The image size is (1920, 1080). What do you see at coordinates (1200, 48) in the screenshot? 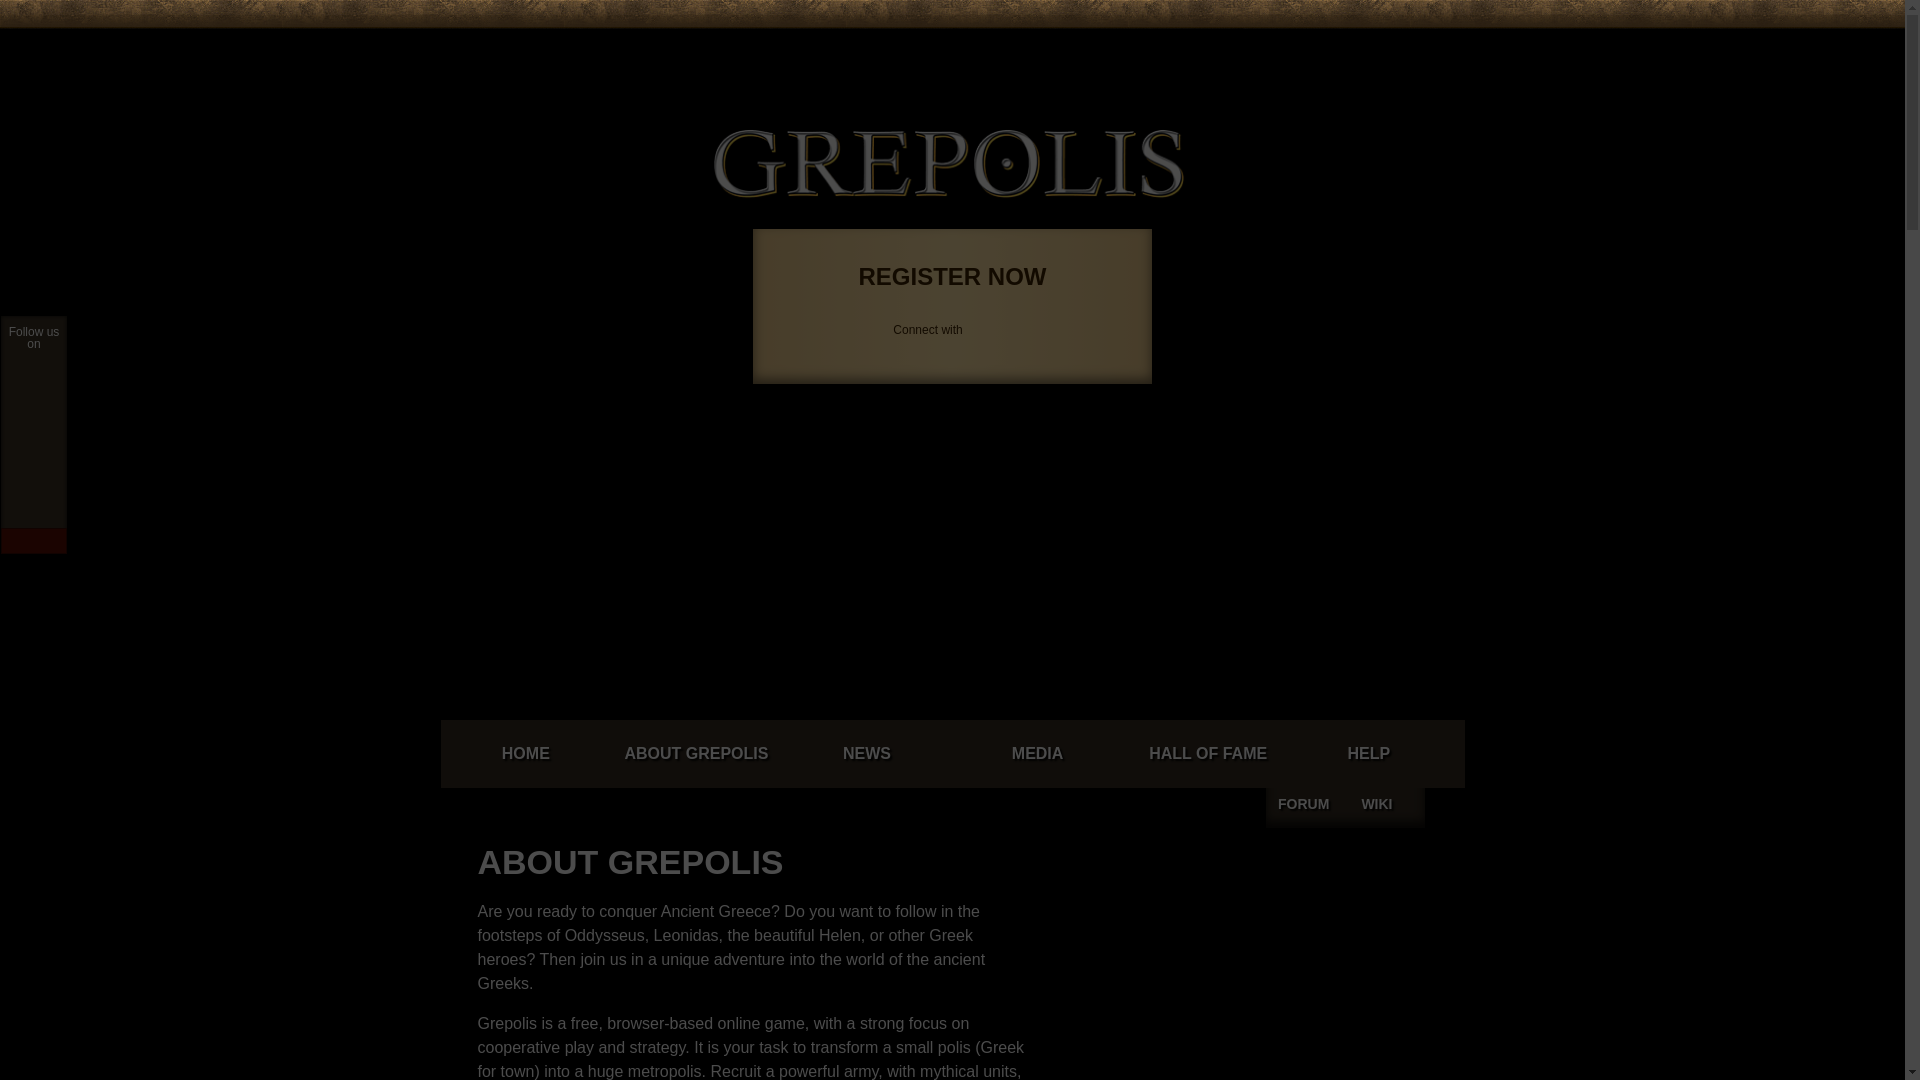
I see `Facebook` at bounding box center [1200, 48].